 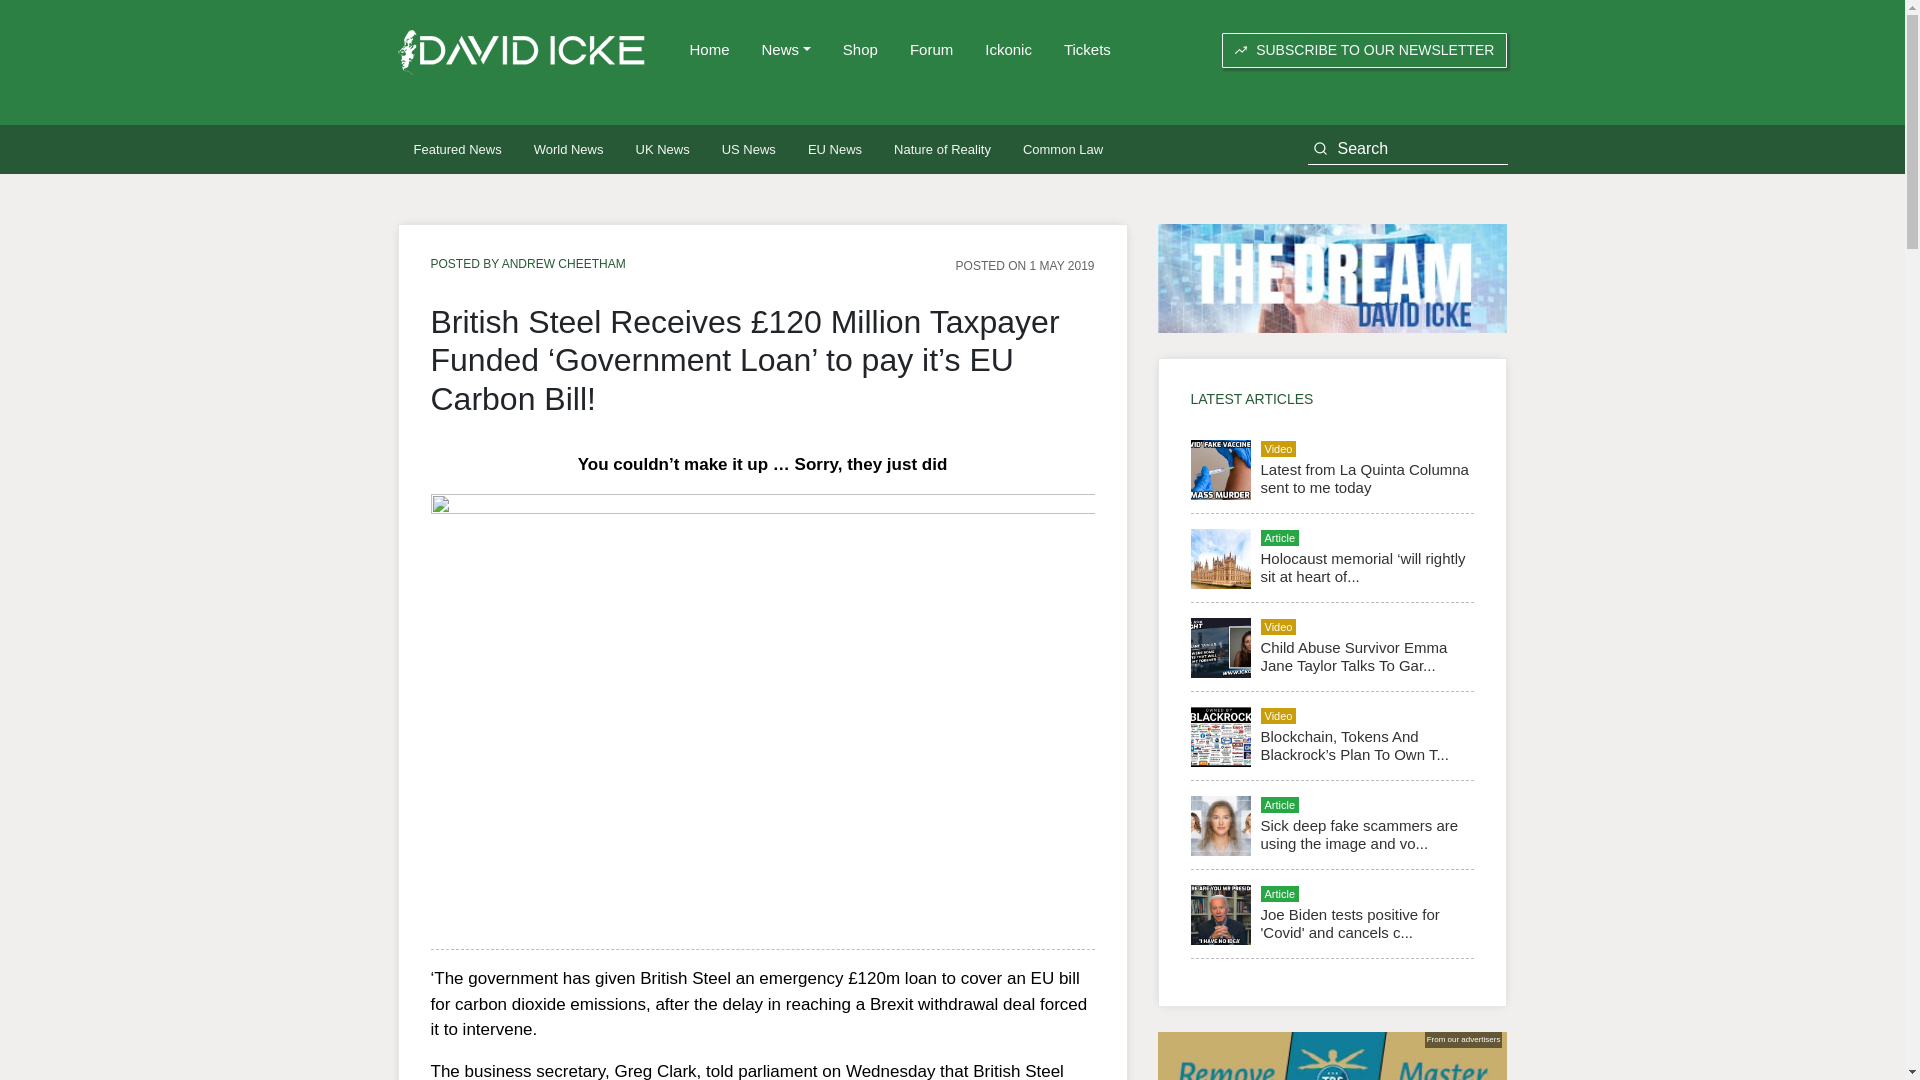 What do you see at coordinates (932, 50) in the screenshot?
I see `Forum` at bounding box center [932, 50].